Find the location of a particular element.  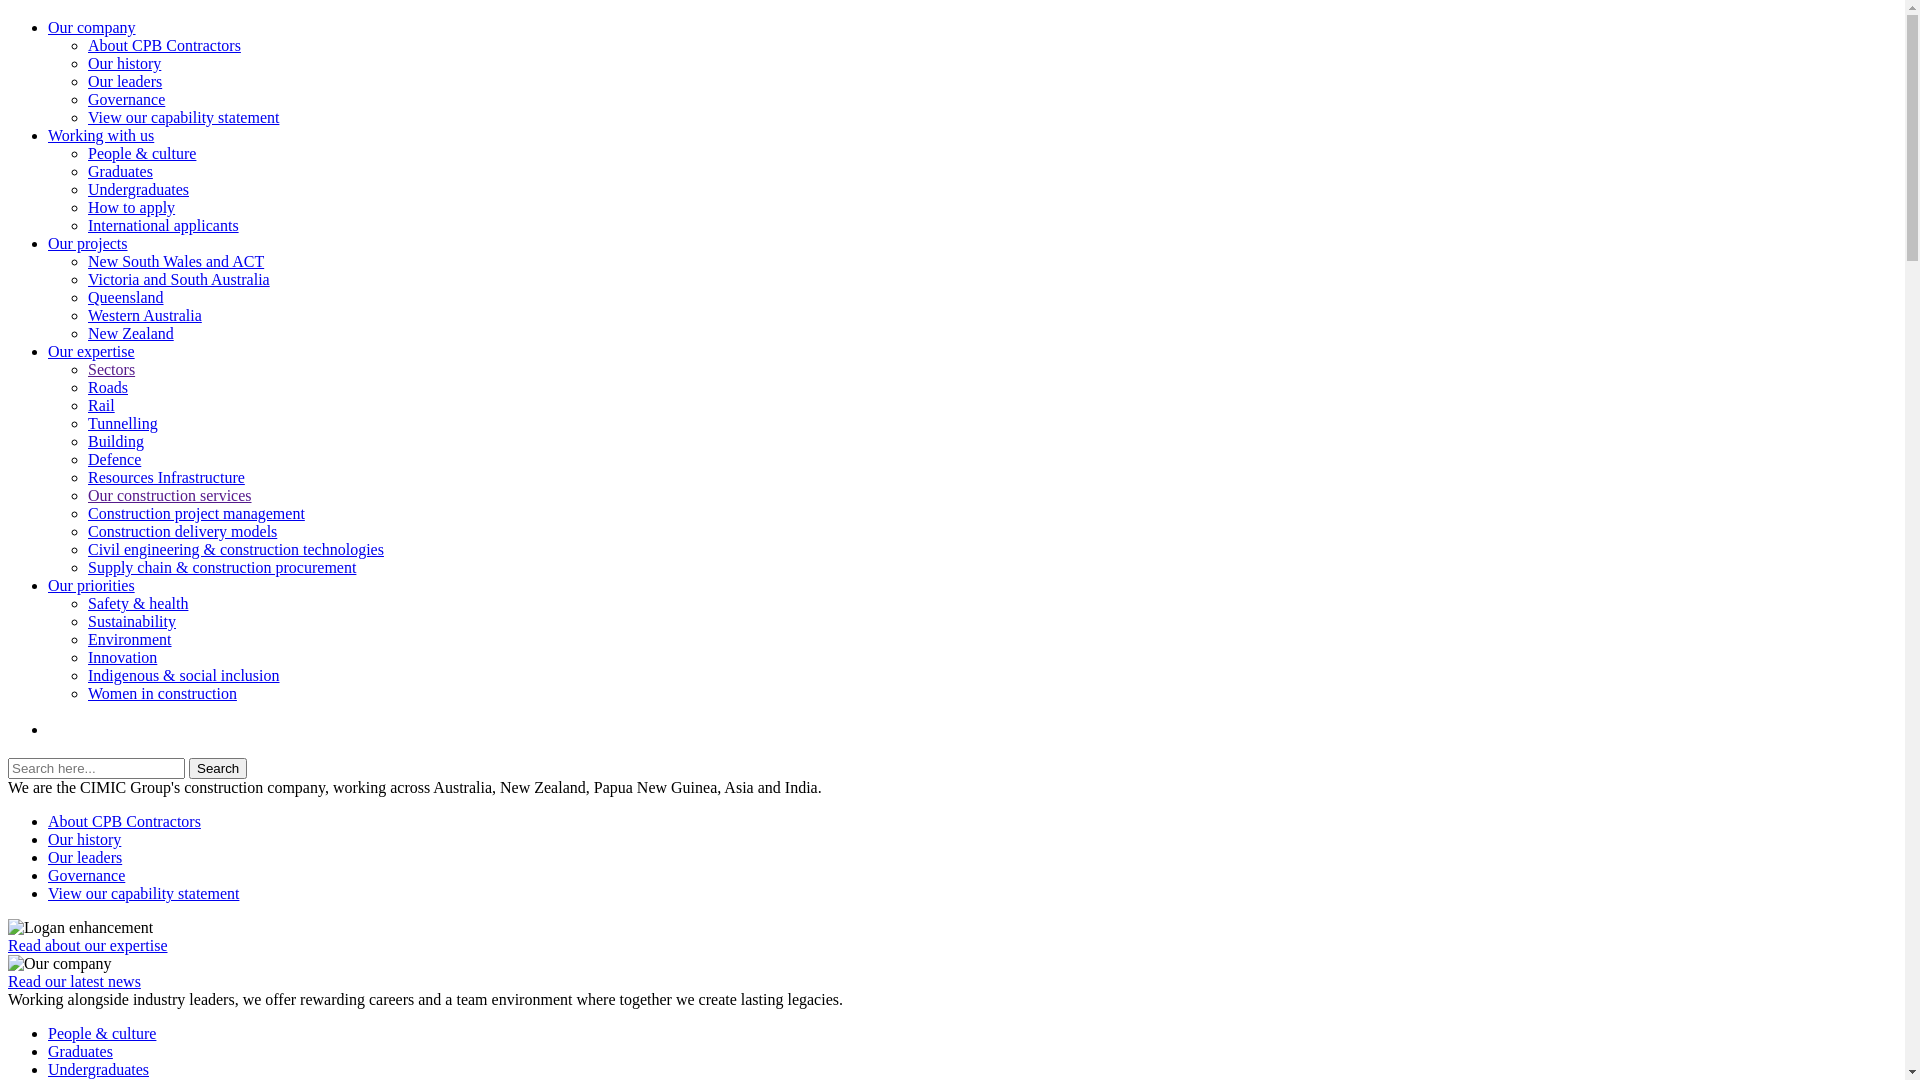

People & culture is located at coordinates (102, 1034).